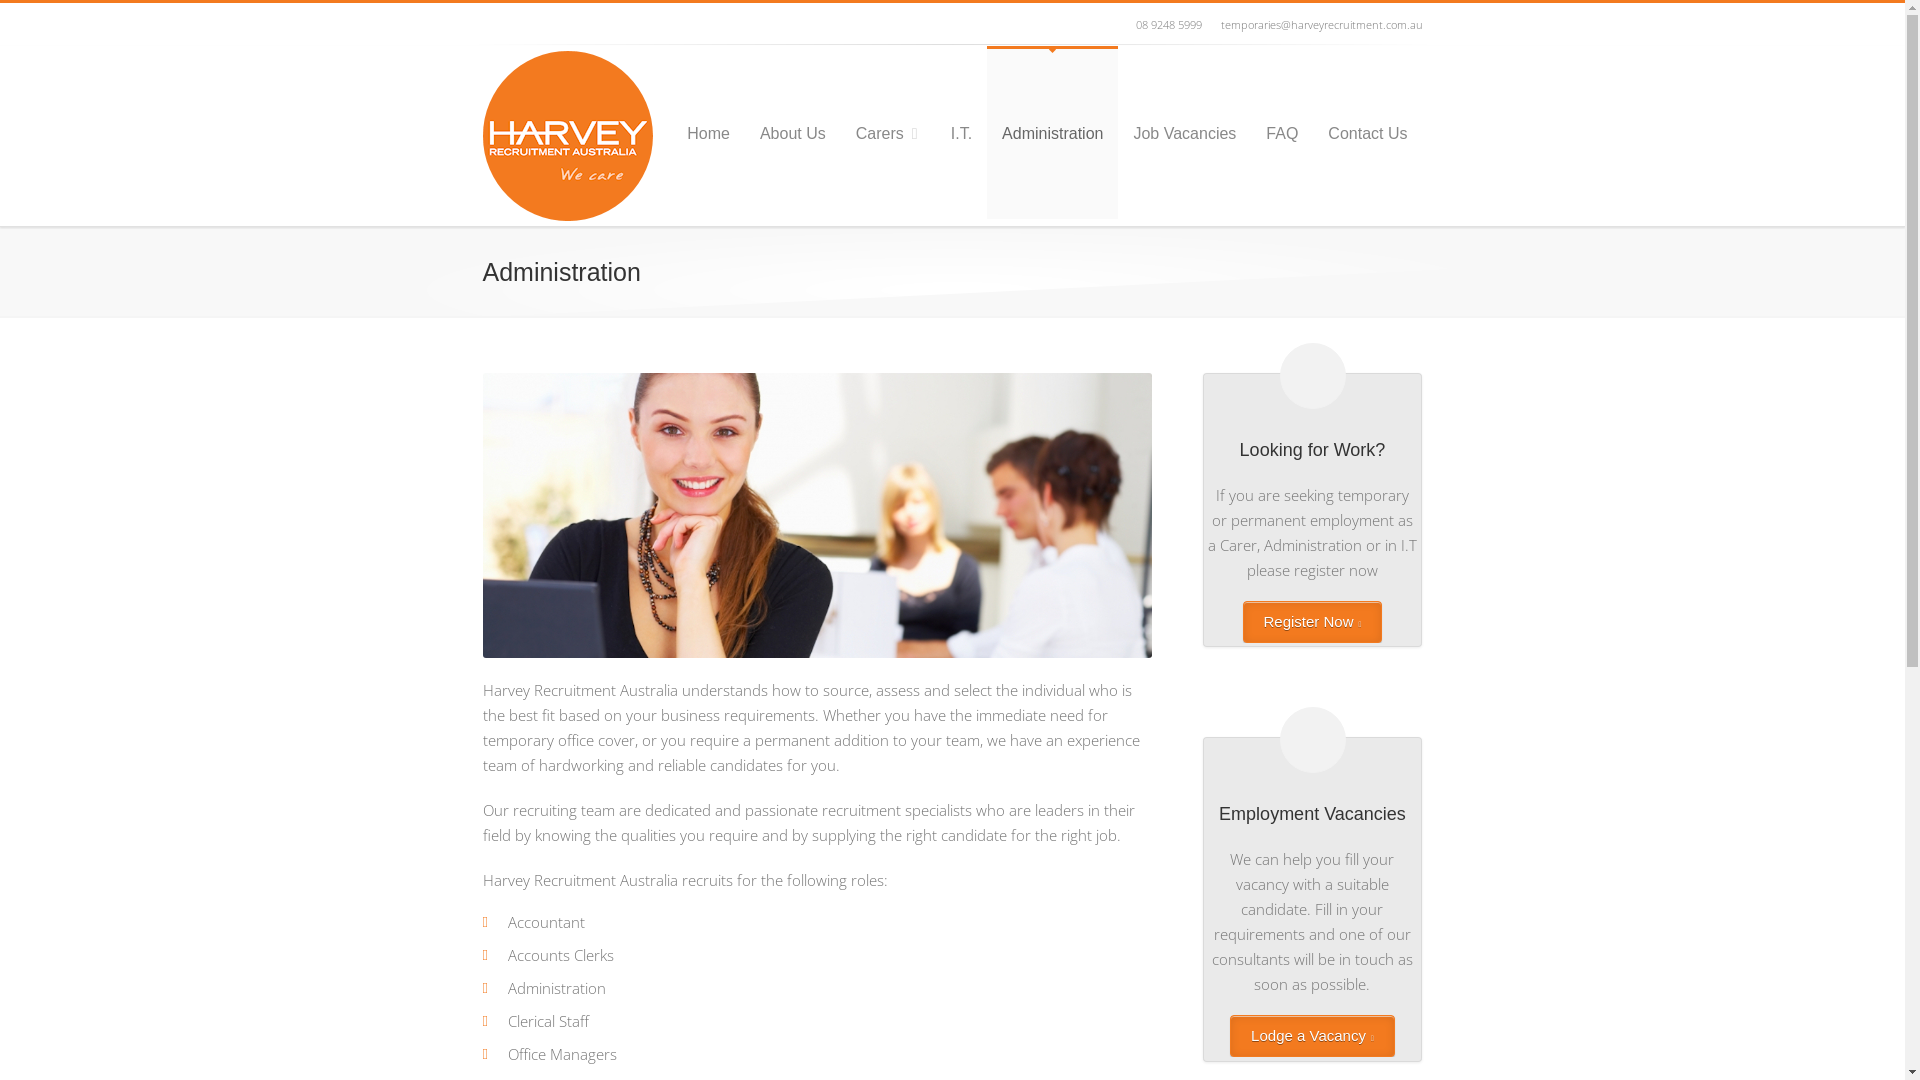 This screenshot has width=1920, height=1080. Describe the element at coordinates (1368, 132) in the screenshot. I see `Contact Us` at that location.